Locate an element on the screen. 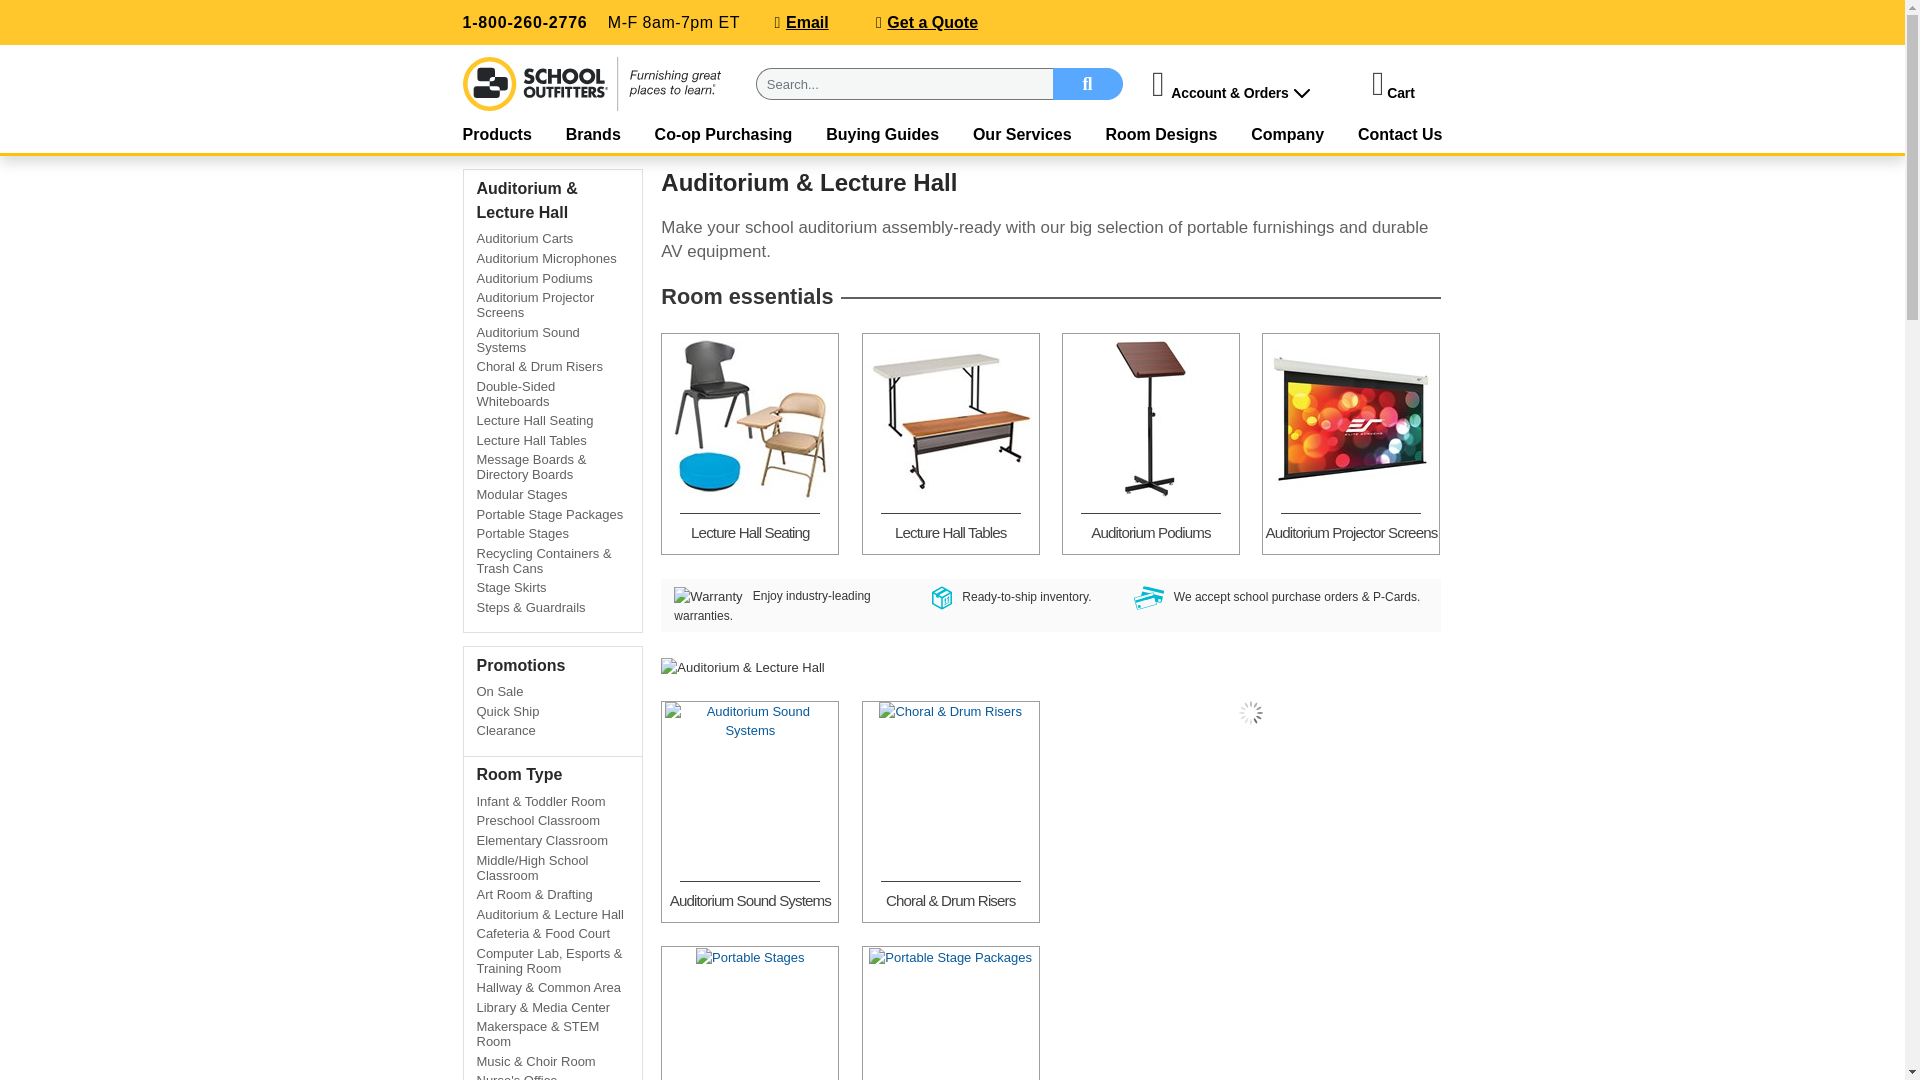 The image size is (1920, 1080). Auditorium Projector Screens is located at coordinates (1350, 418).